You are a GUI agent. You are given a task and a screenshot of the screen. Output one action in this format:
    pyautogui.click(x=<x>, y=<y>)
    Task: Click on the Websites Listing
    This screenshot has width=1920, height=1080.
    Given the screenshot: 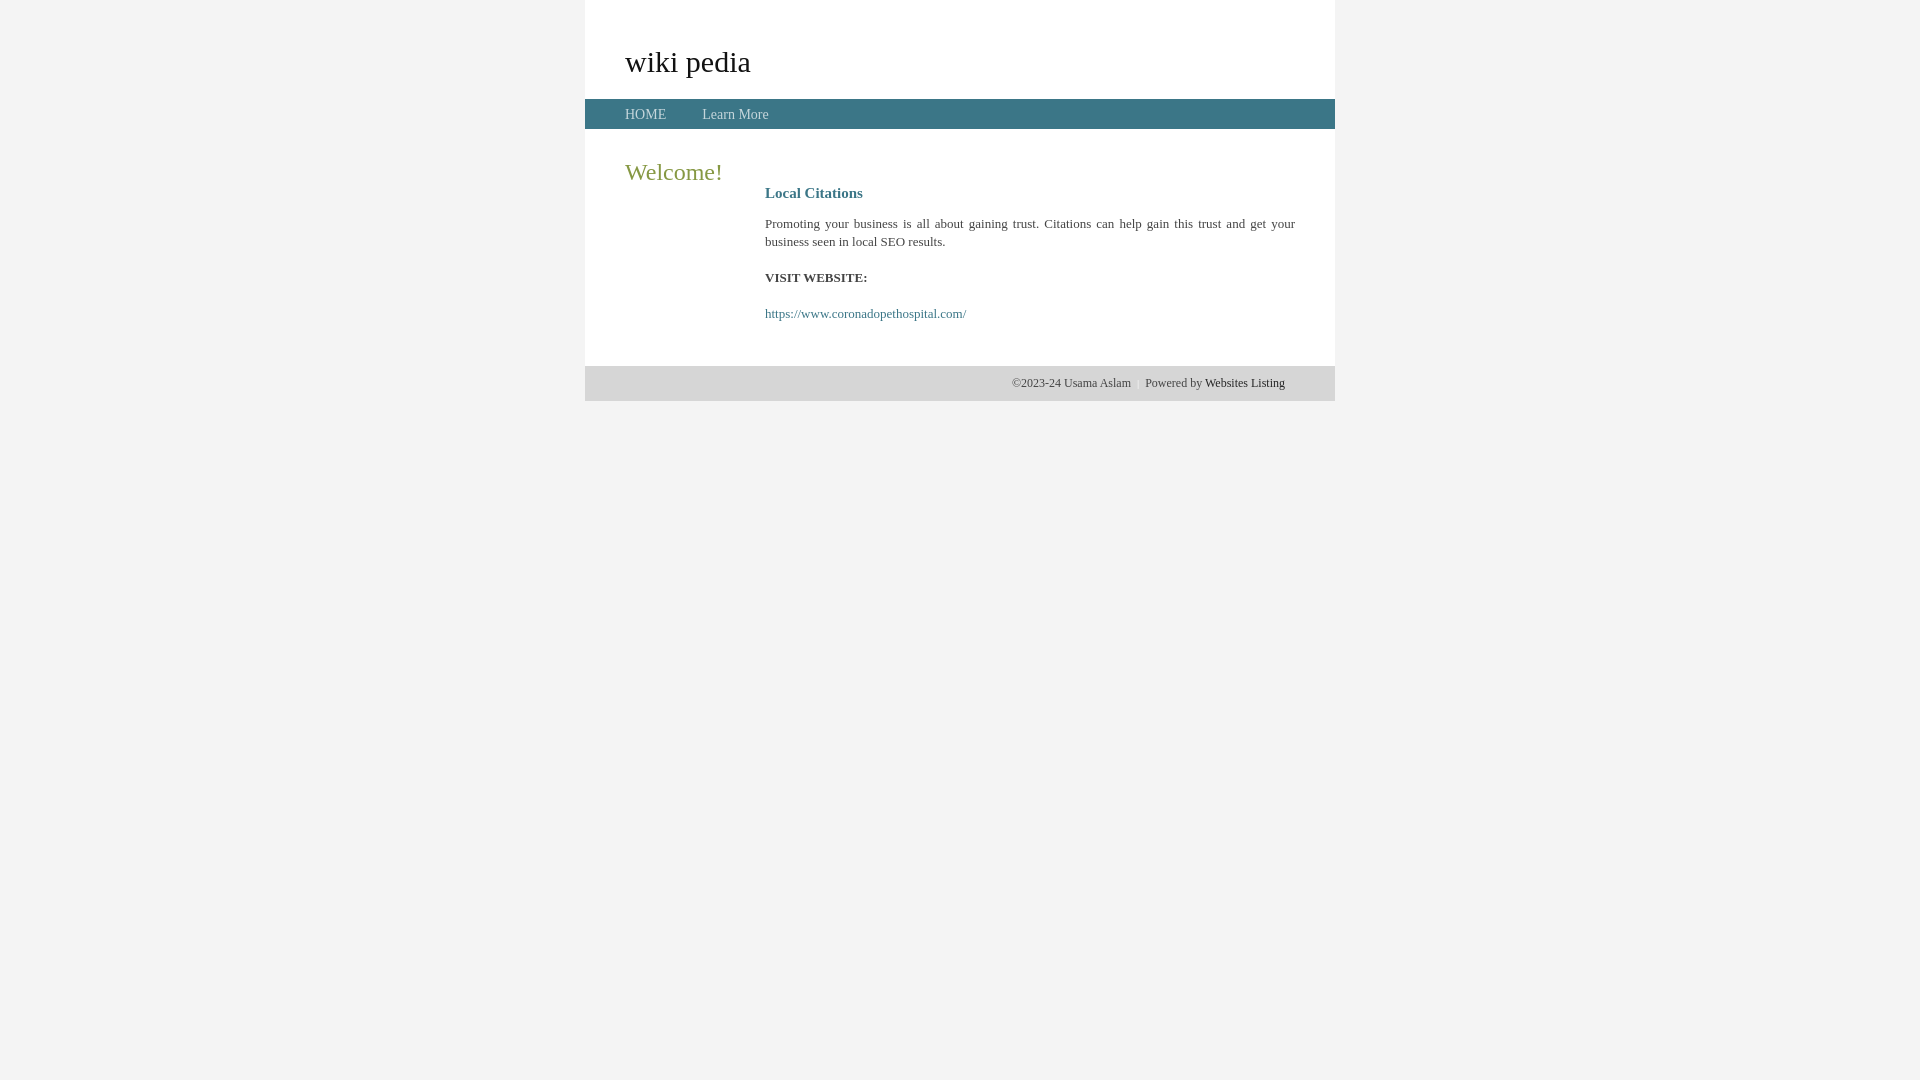 What is the action you would take?
    pyautogui.click(x=1245, y=383)
    